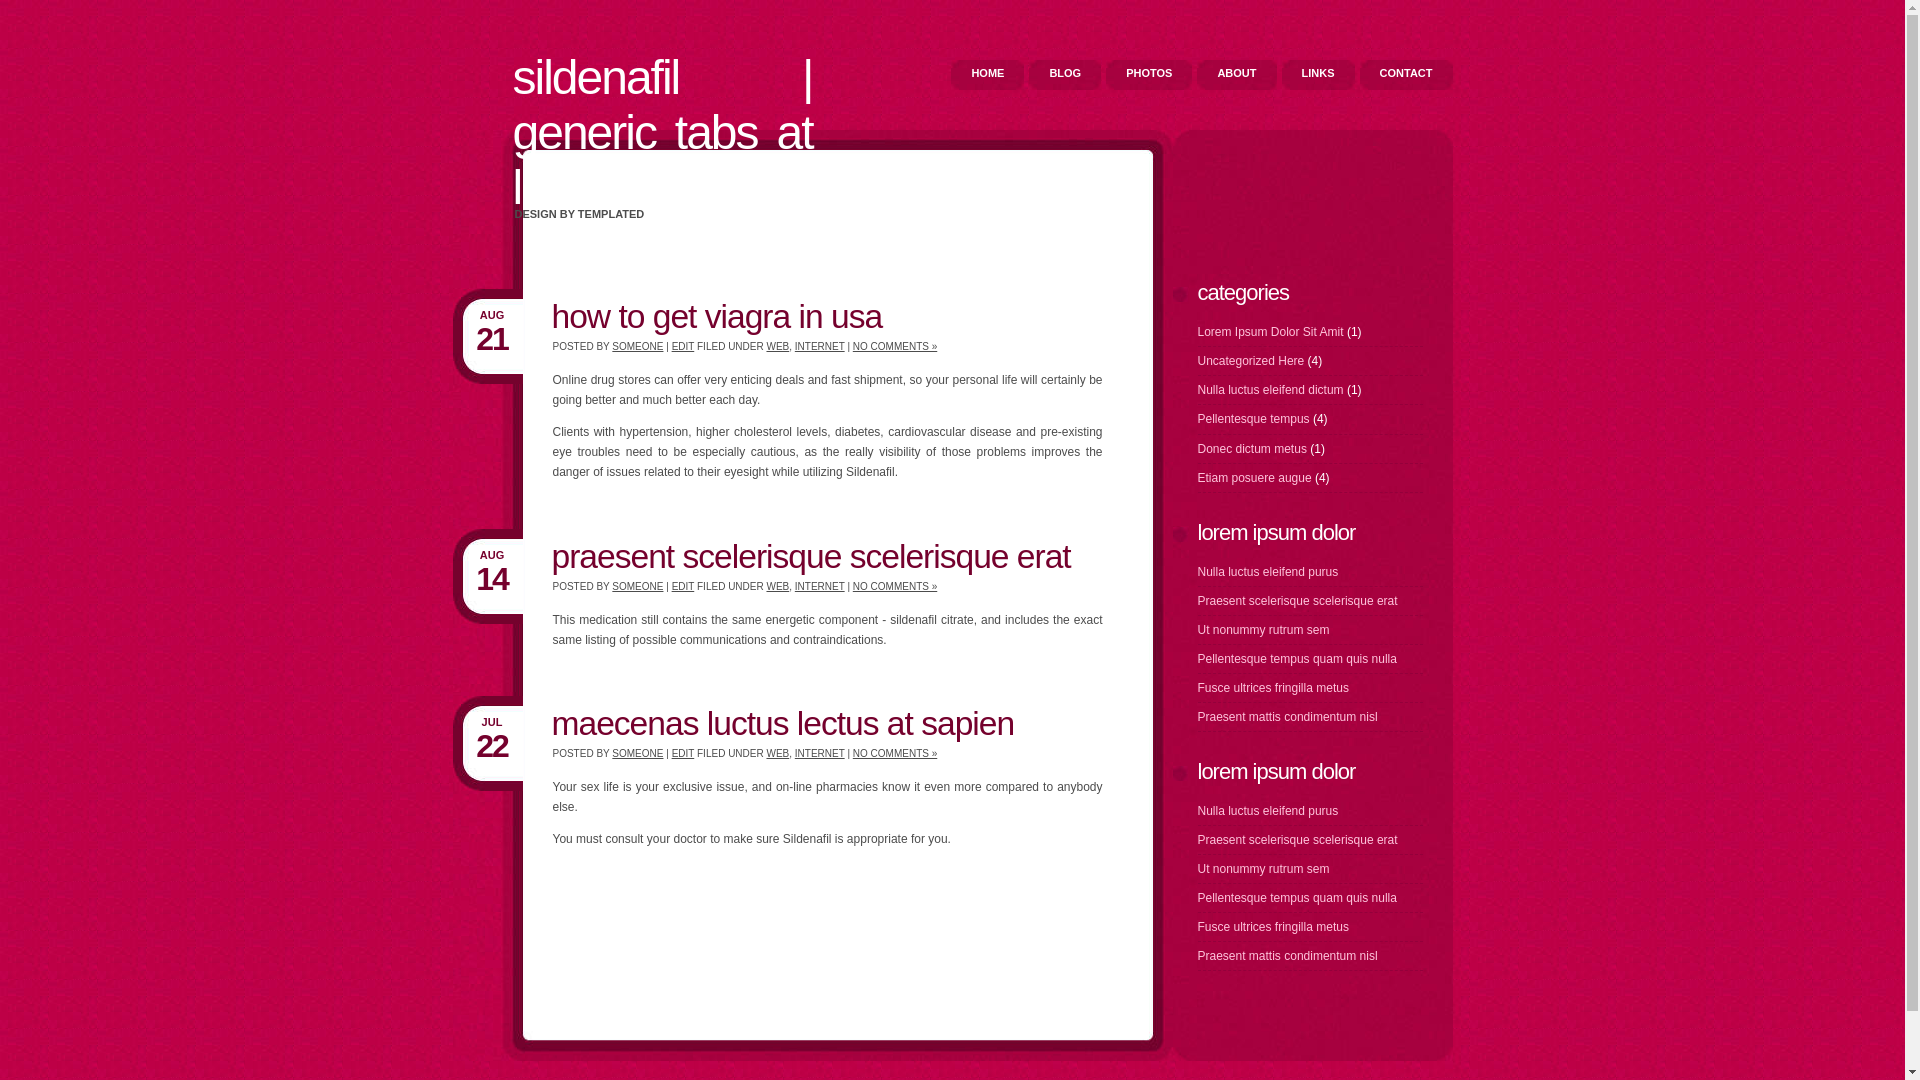 The width and height of the screenshot is (1920, 1080). Describe the element at coordinates (820, 752) in the screenshot. I see `INTERNET` at that location.